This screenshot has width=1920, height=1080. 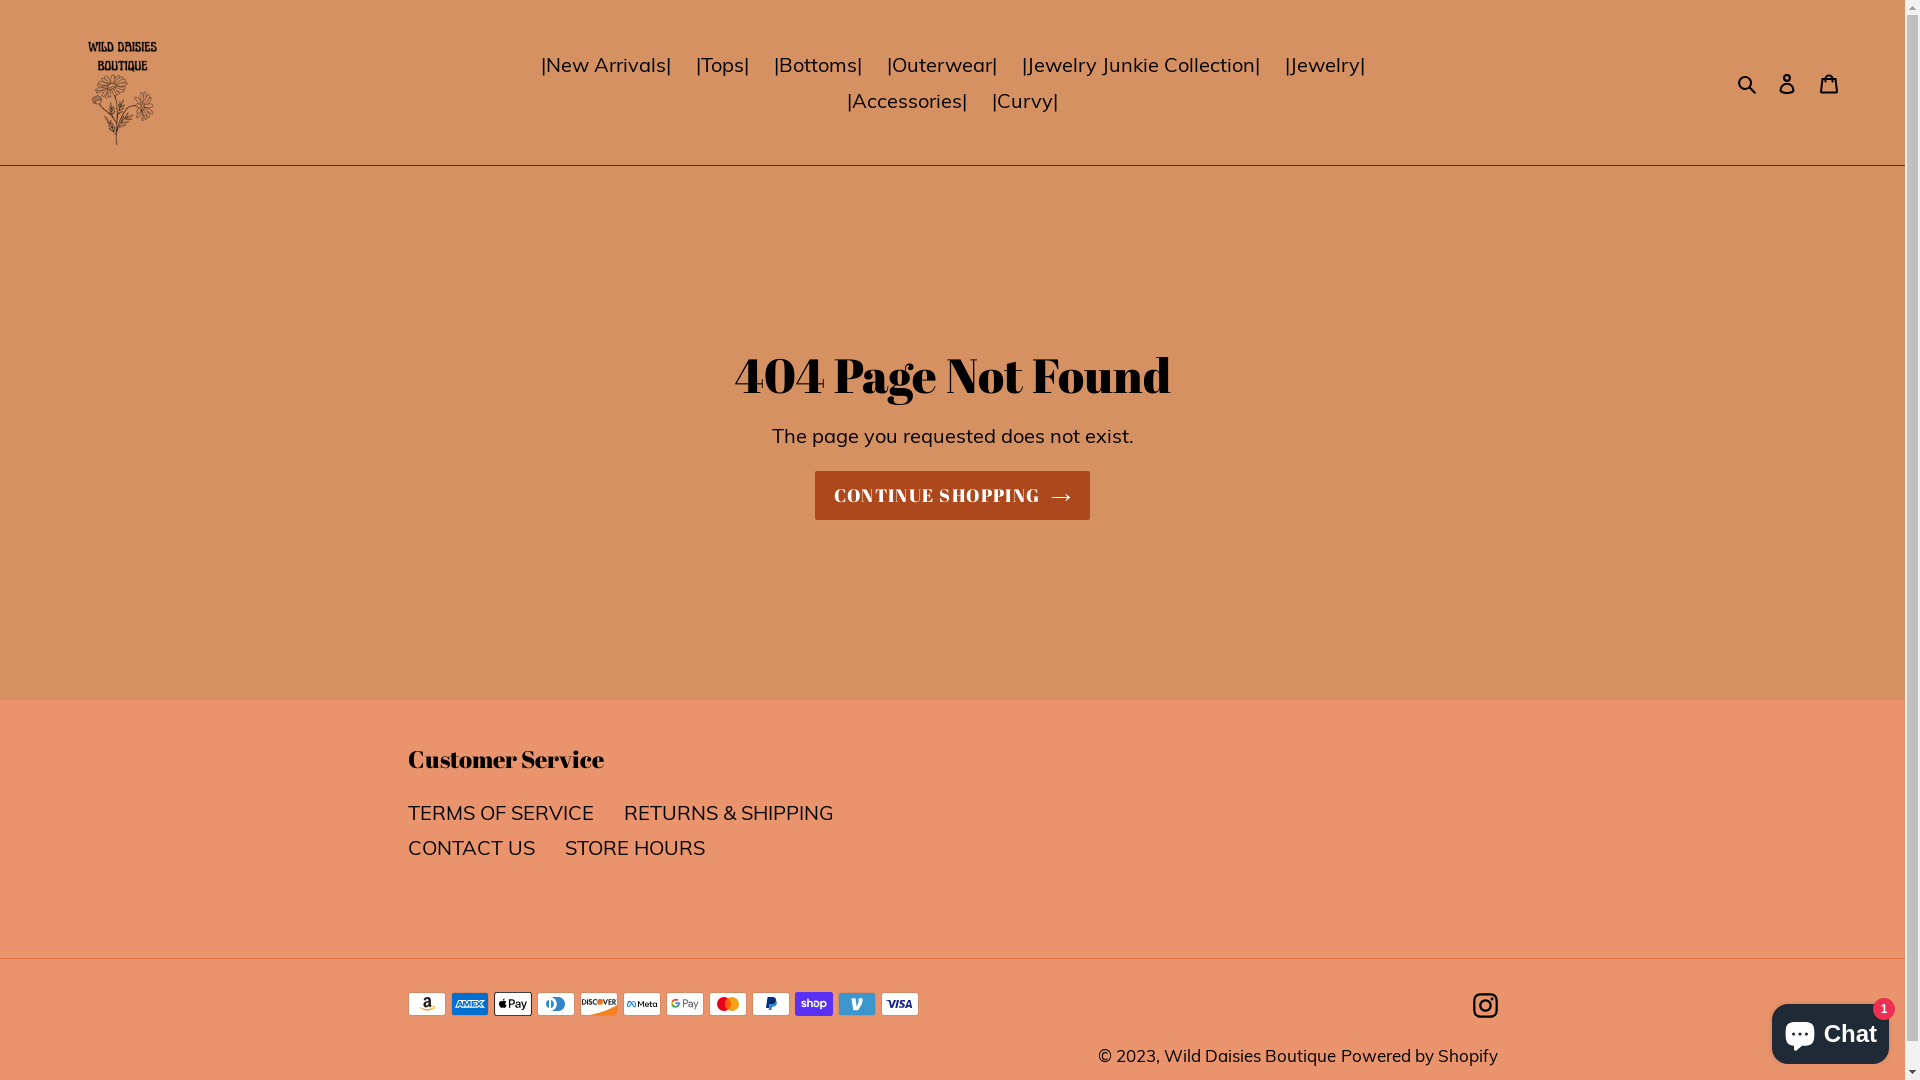 I want to click on Shopify online store chat, so click(x=1830, y=1030).